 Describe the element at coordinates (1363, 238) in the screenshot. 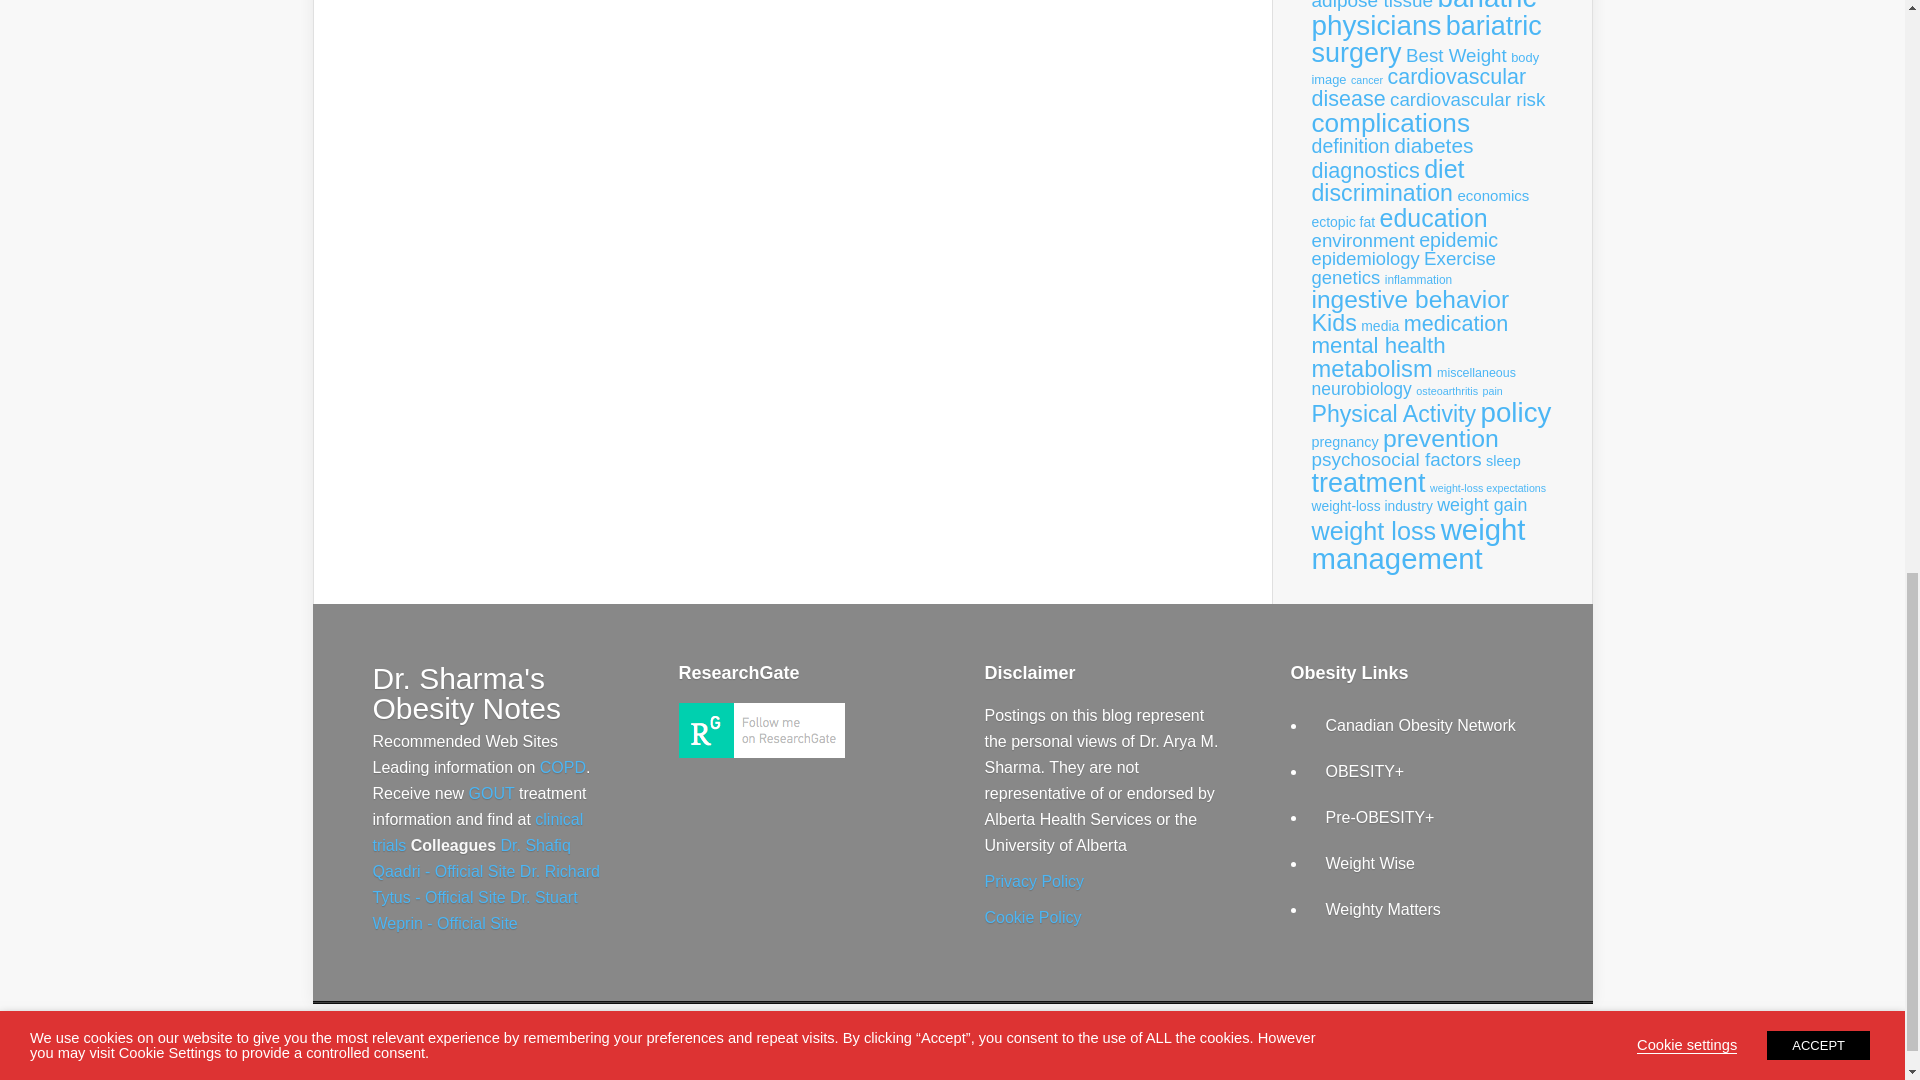

I see `environment` at that location.